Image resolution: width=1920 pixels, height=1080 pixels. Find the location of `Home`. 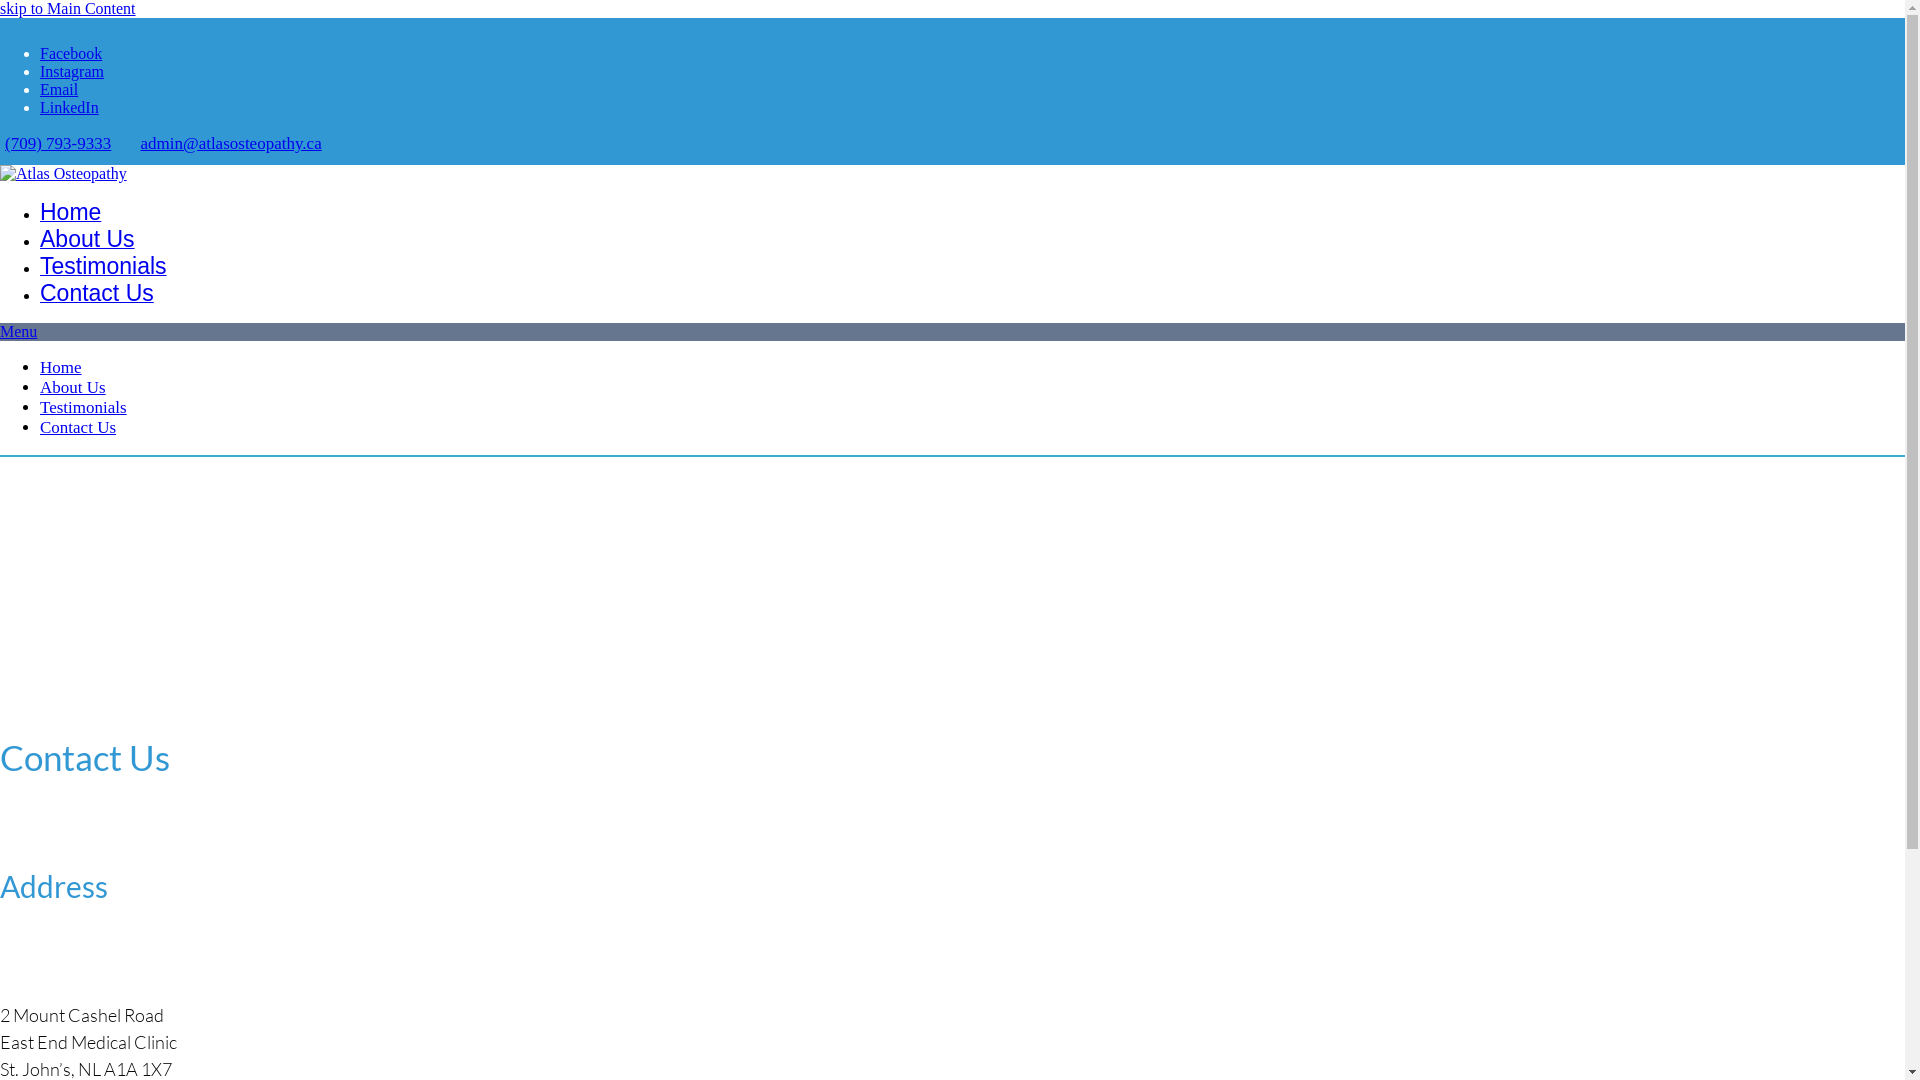

Home is located at coordinates (61, 368).